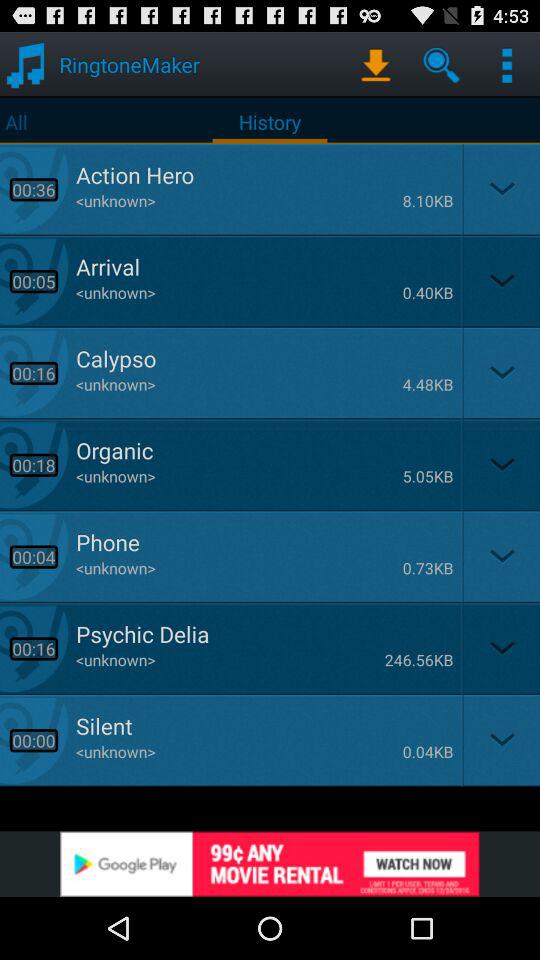 The image size is (540, 960). Describe the element at coordinates (270, 864) in the screenshot. I see `advertisement page` at that location.